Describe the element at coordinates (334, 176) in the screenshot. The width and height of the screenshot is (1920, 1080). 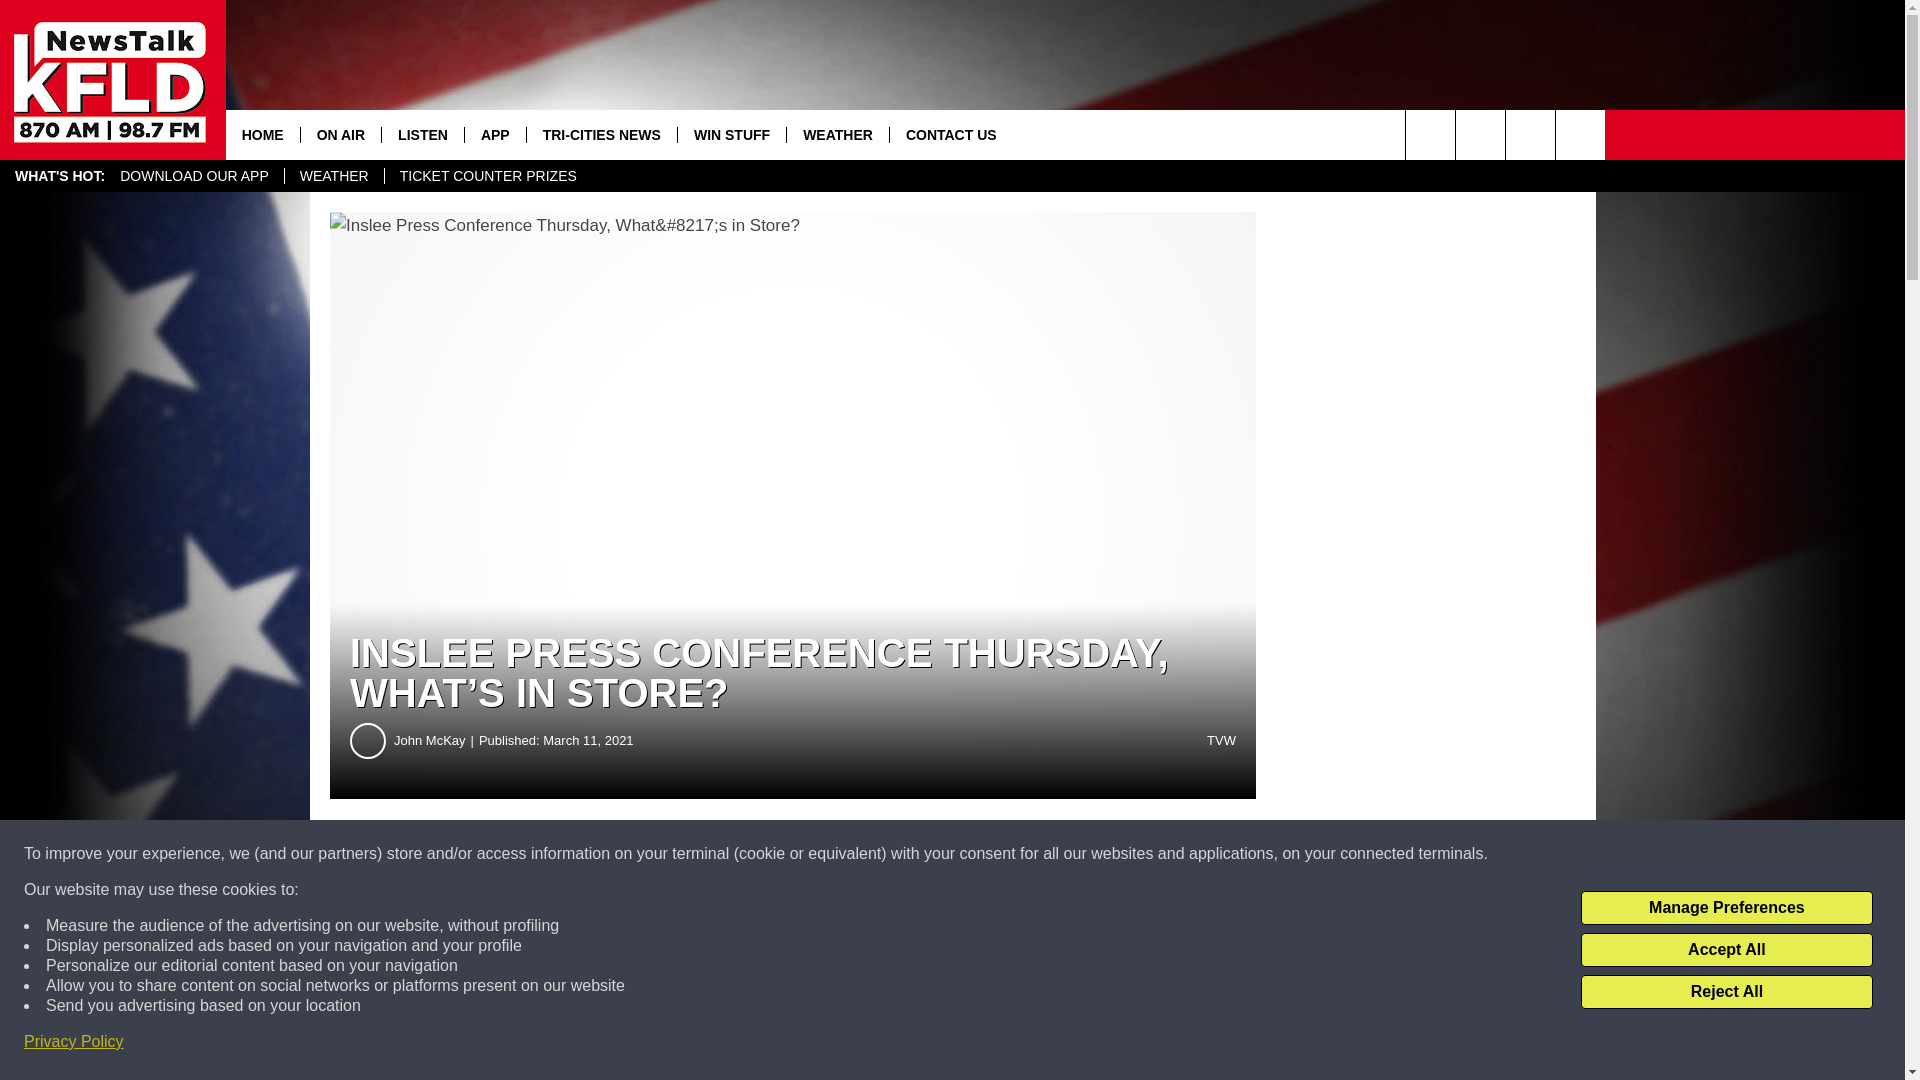
I see `WEATHER` at that location.